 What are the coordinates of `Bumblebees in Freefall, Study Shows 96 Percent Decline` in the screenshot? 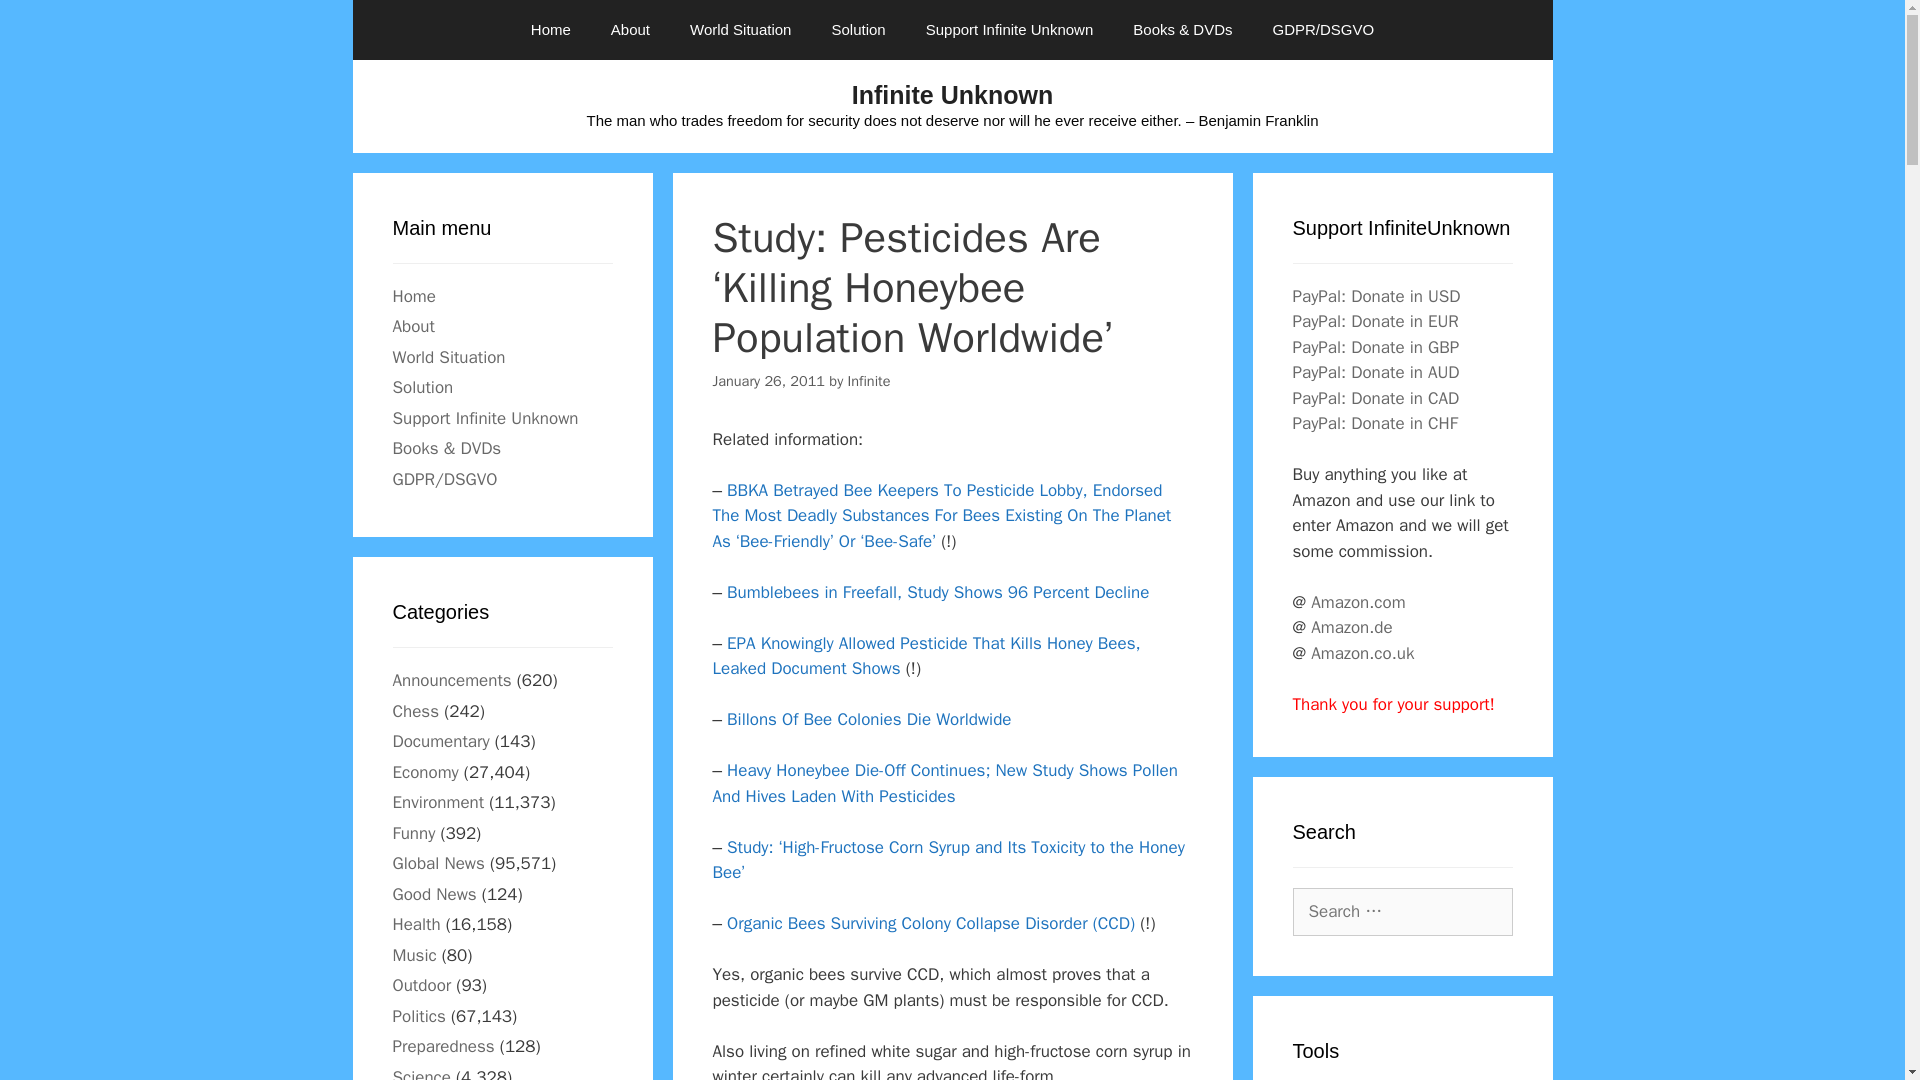 It's located at (938, 592).